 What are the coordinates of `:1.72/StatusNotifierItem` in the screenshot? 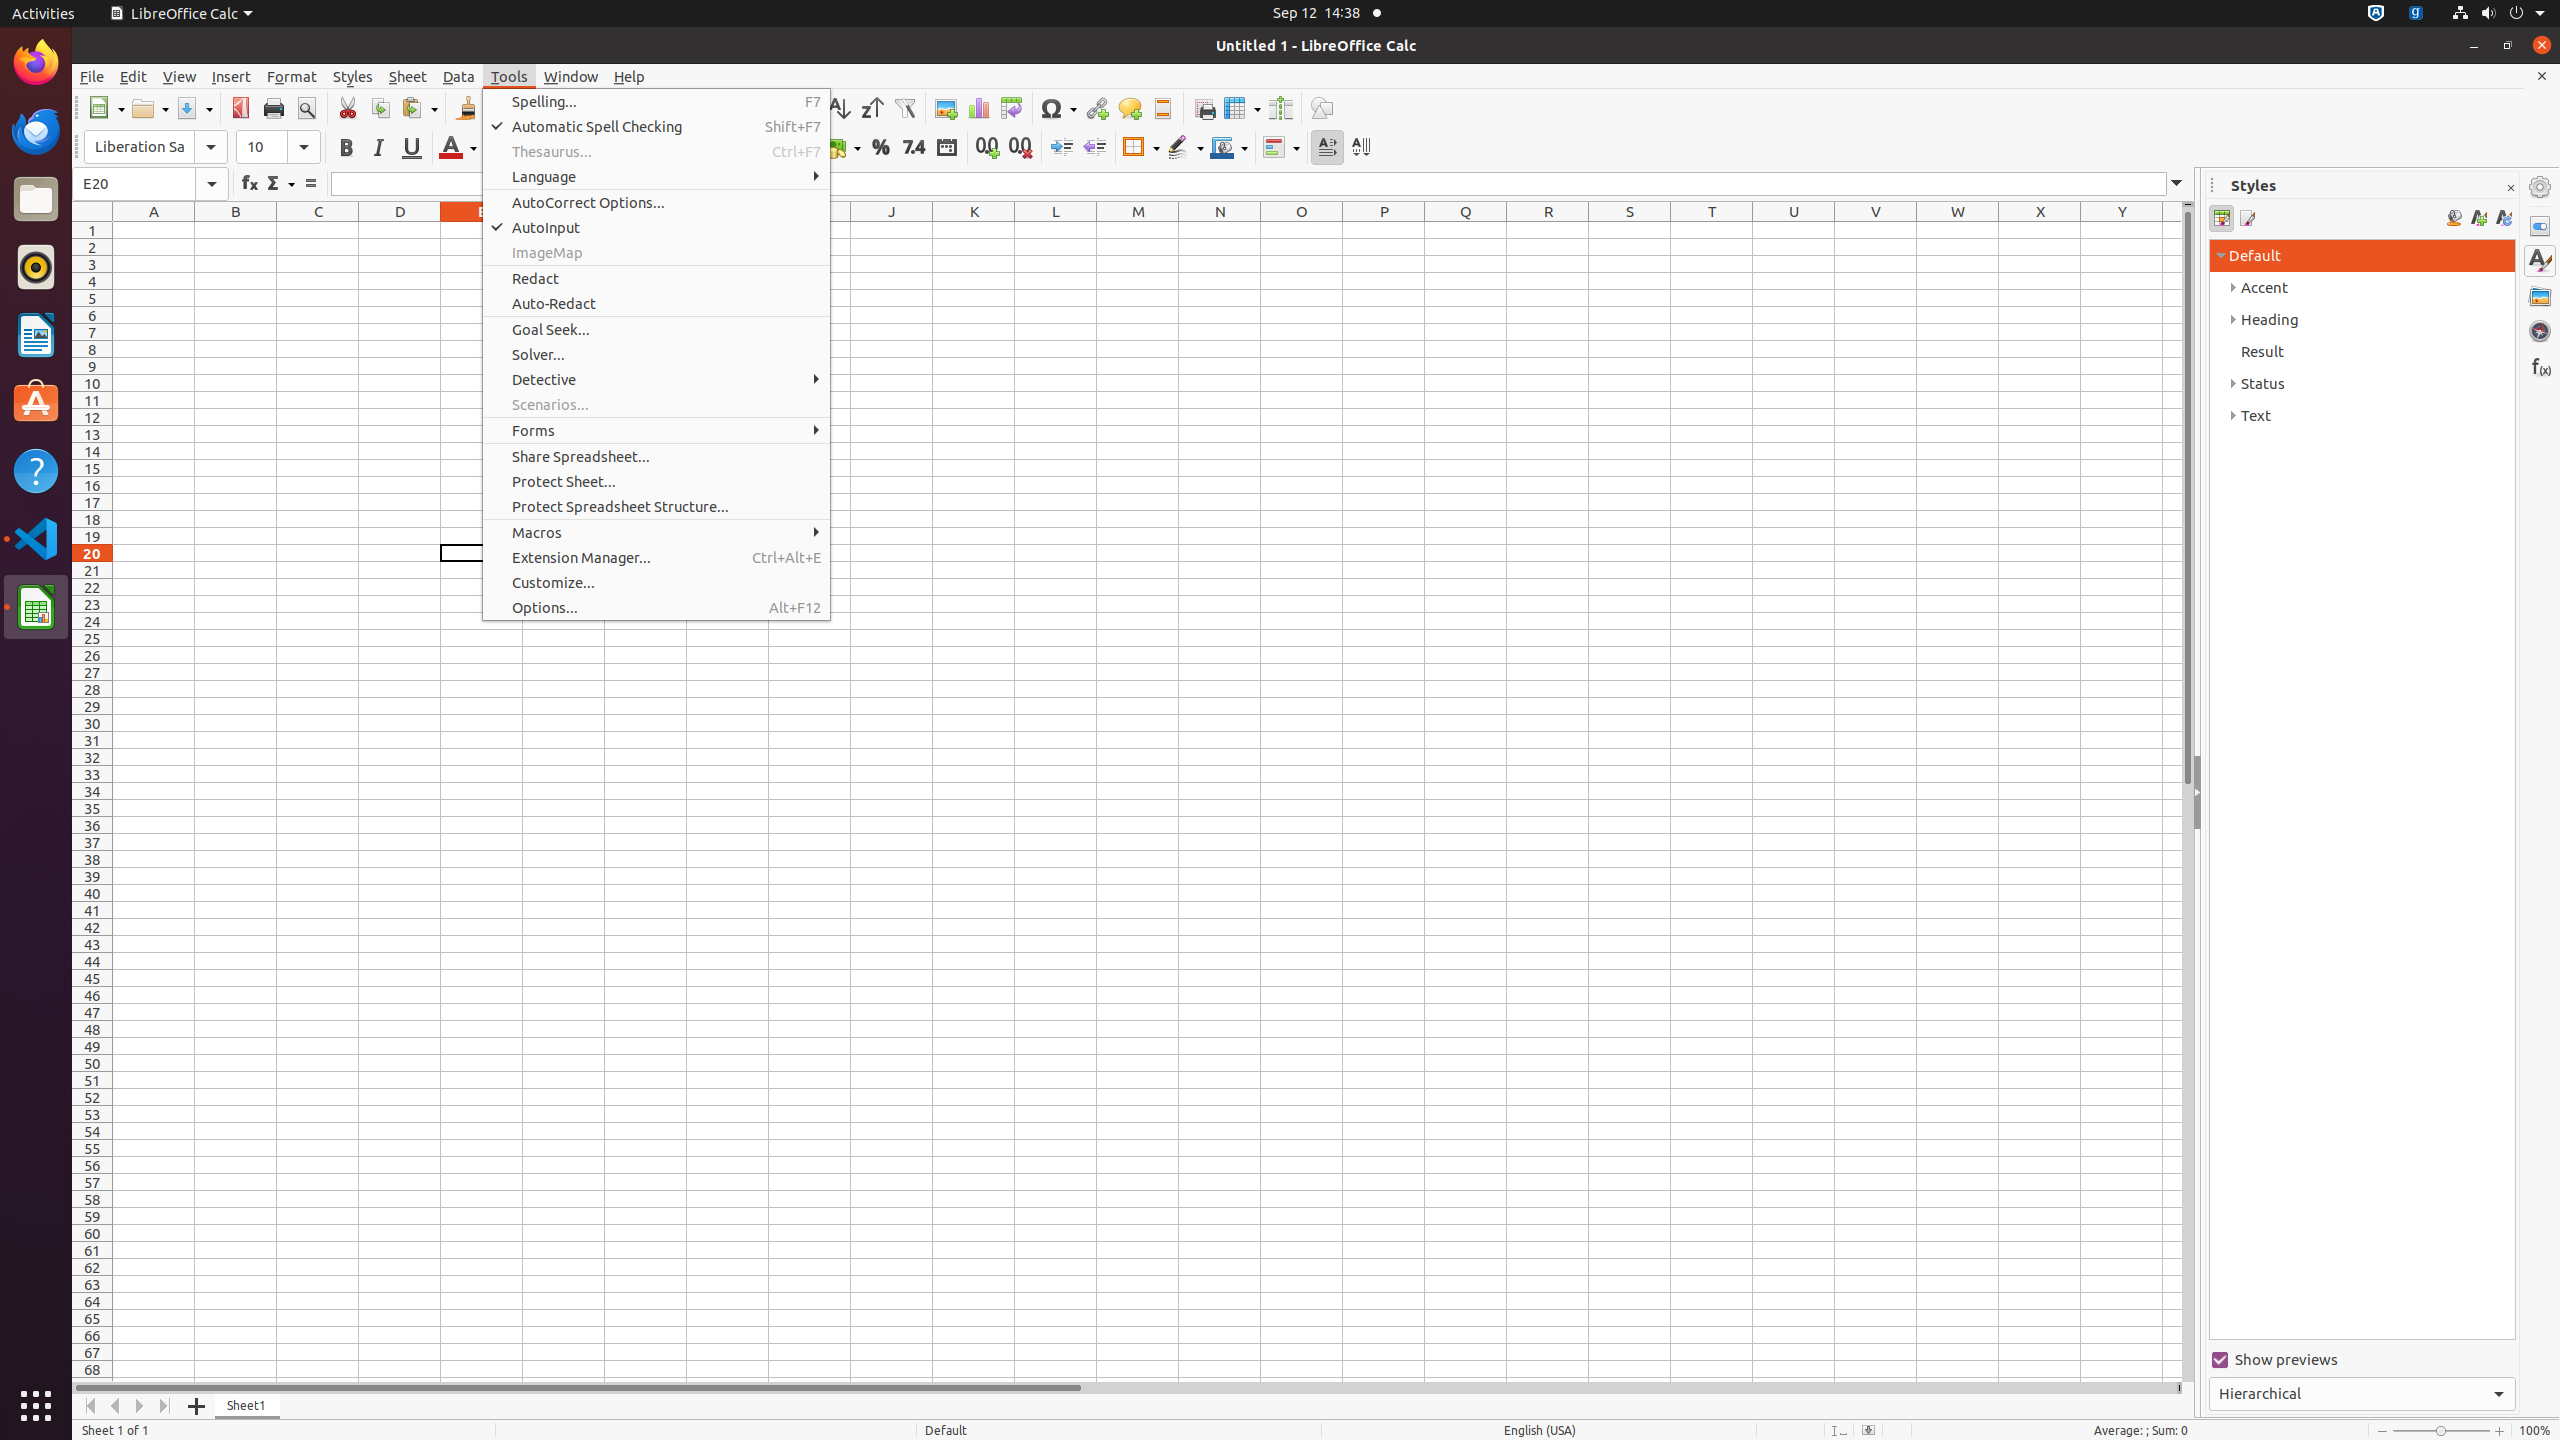 It's located at (2376, 14).